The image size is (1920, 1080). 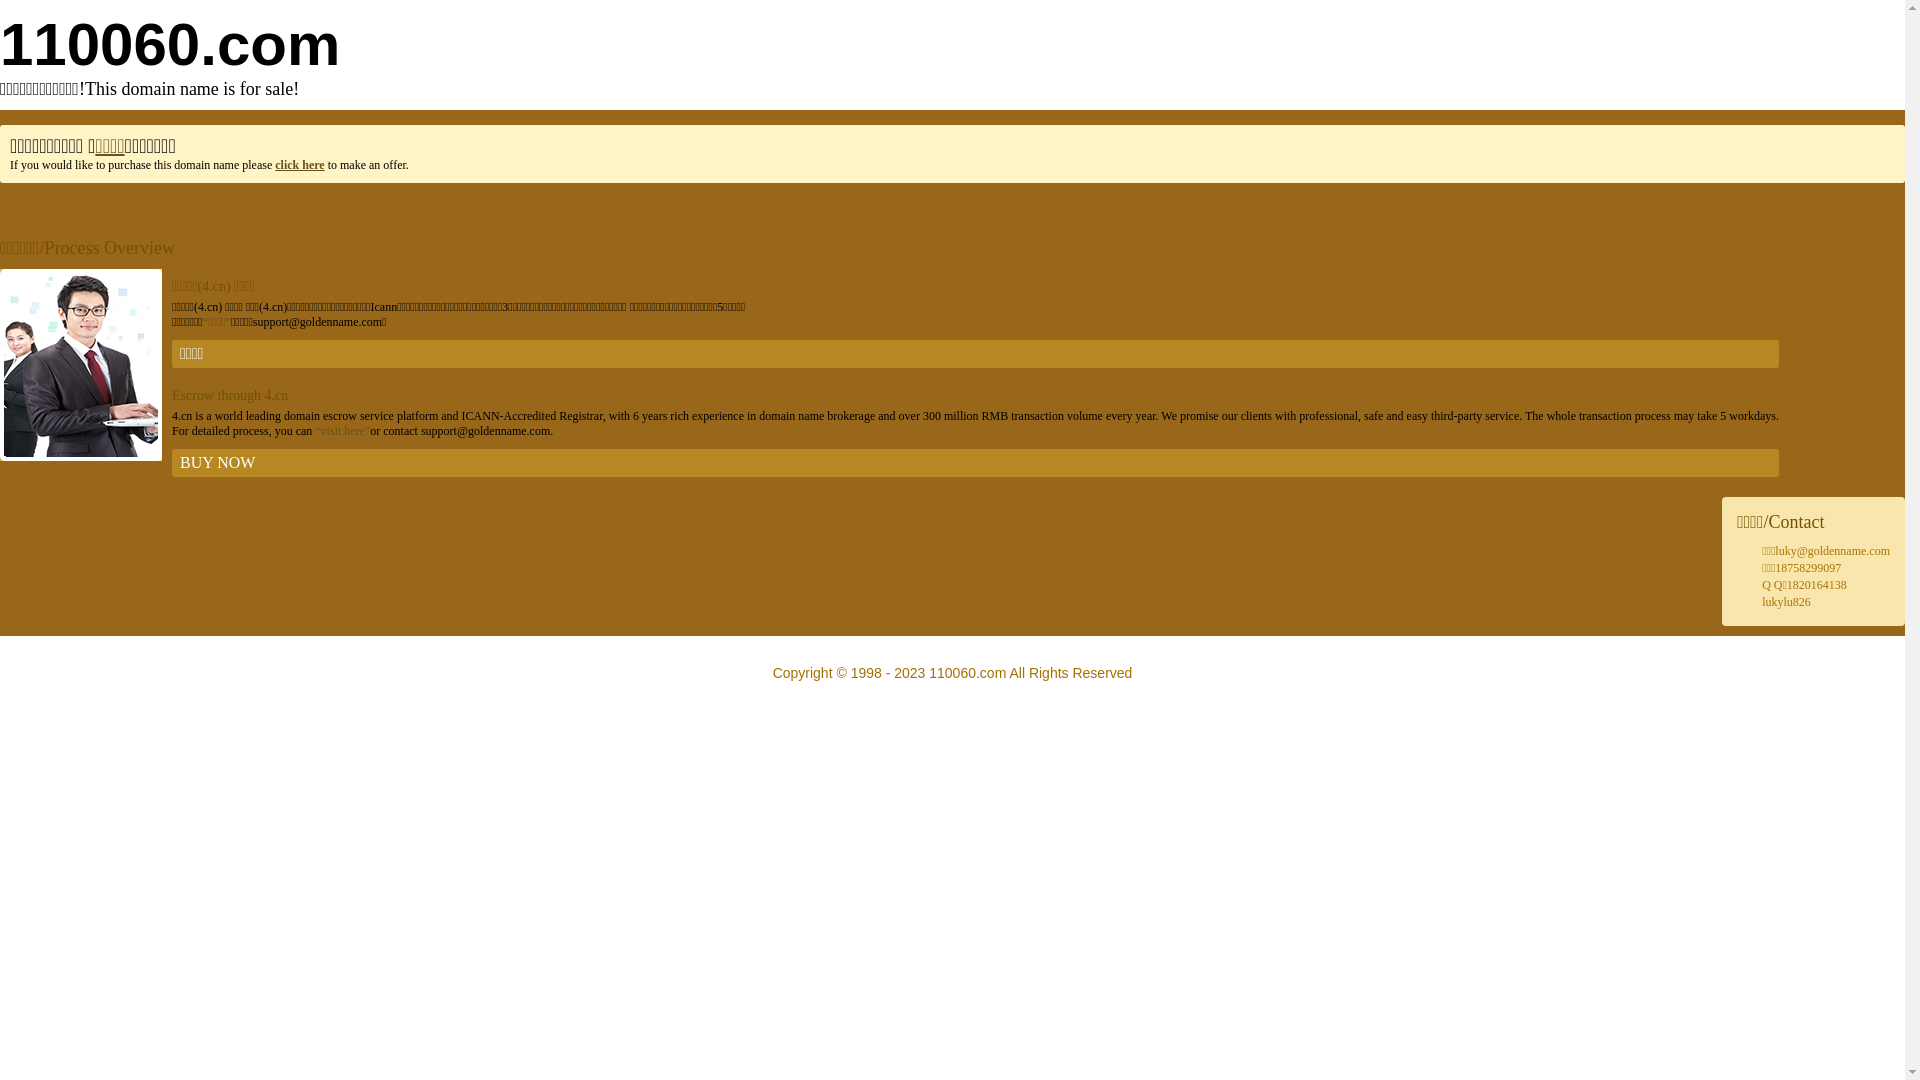 What do you see at coordinates (976, 463) in the screenshot?
I see `BUY NOW` at bounding box center [976, 463].